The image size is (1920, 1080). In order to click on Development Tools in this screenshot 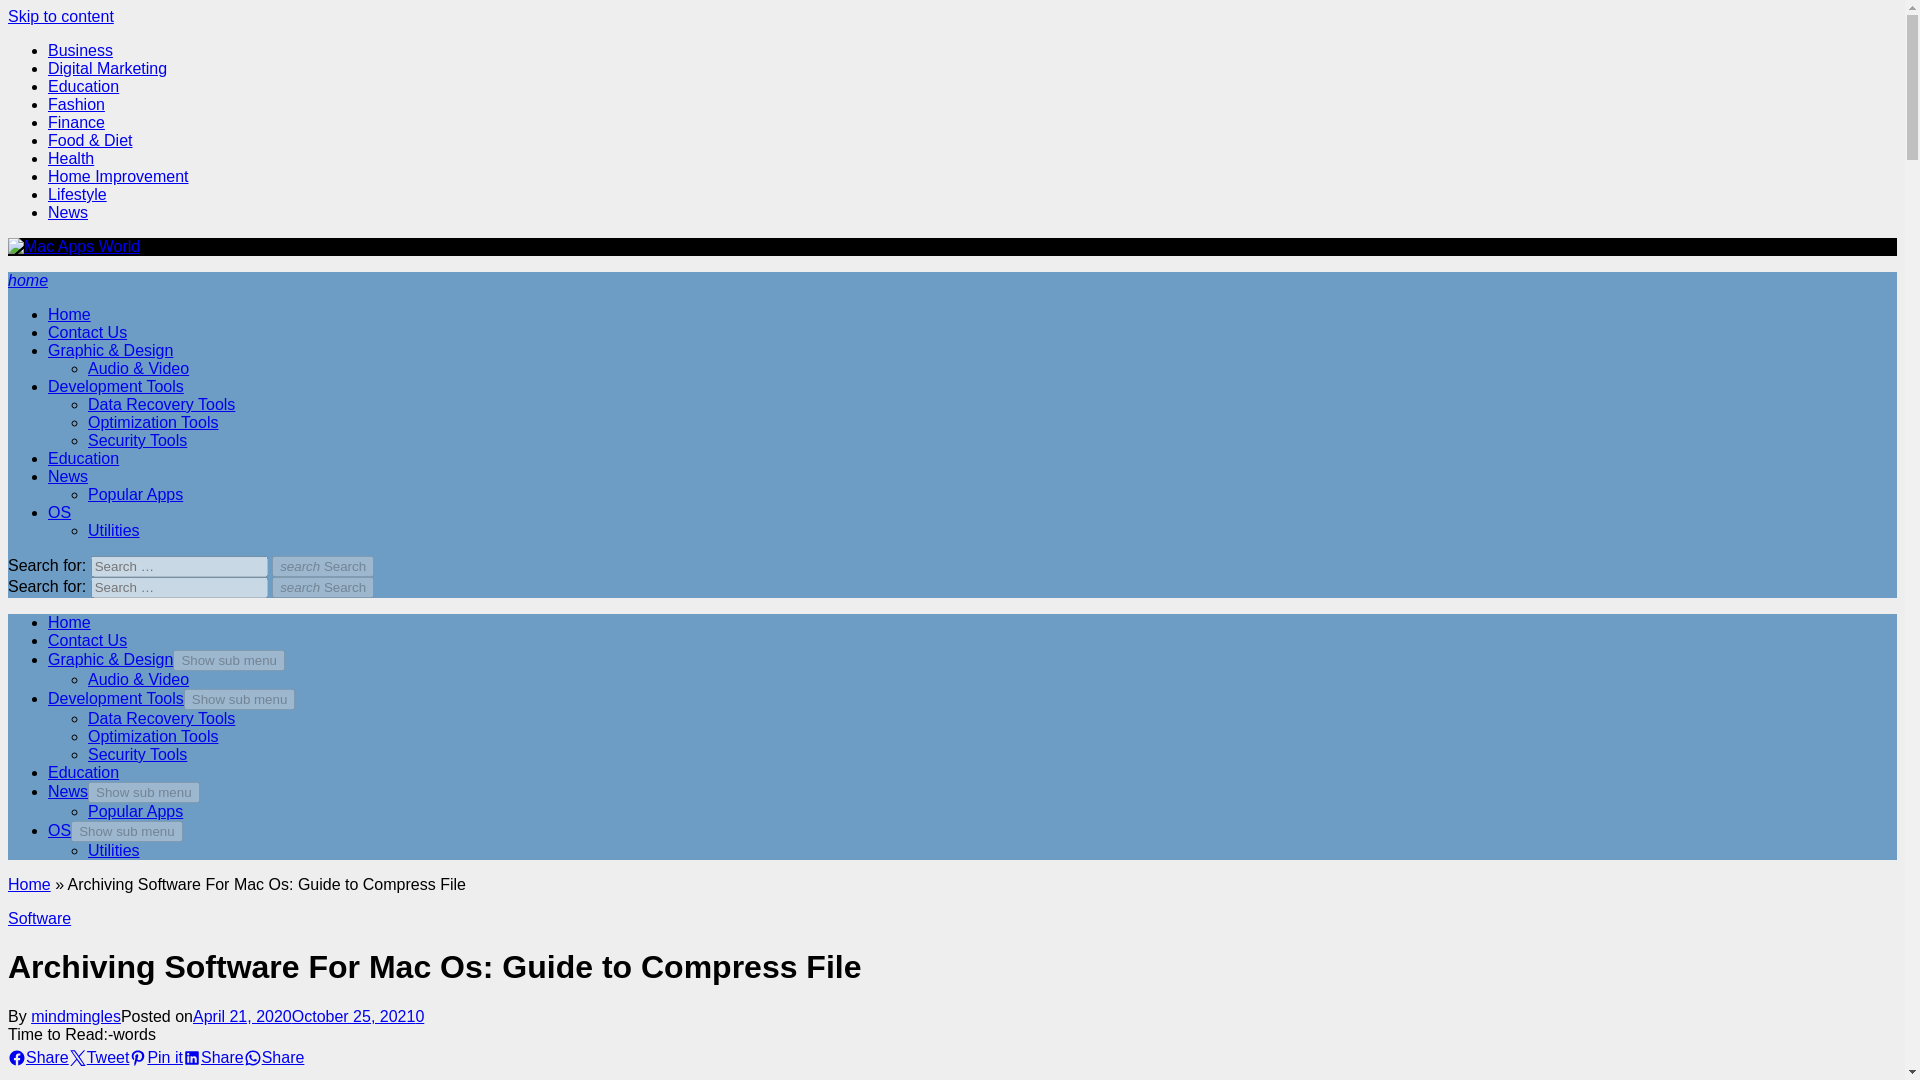, I will do `click(116, 698)`.